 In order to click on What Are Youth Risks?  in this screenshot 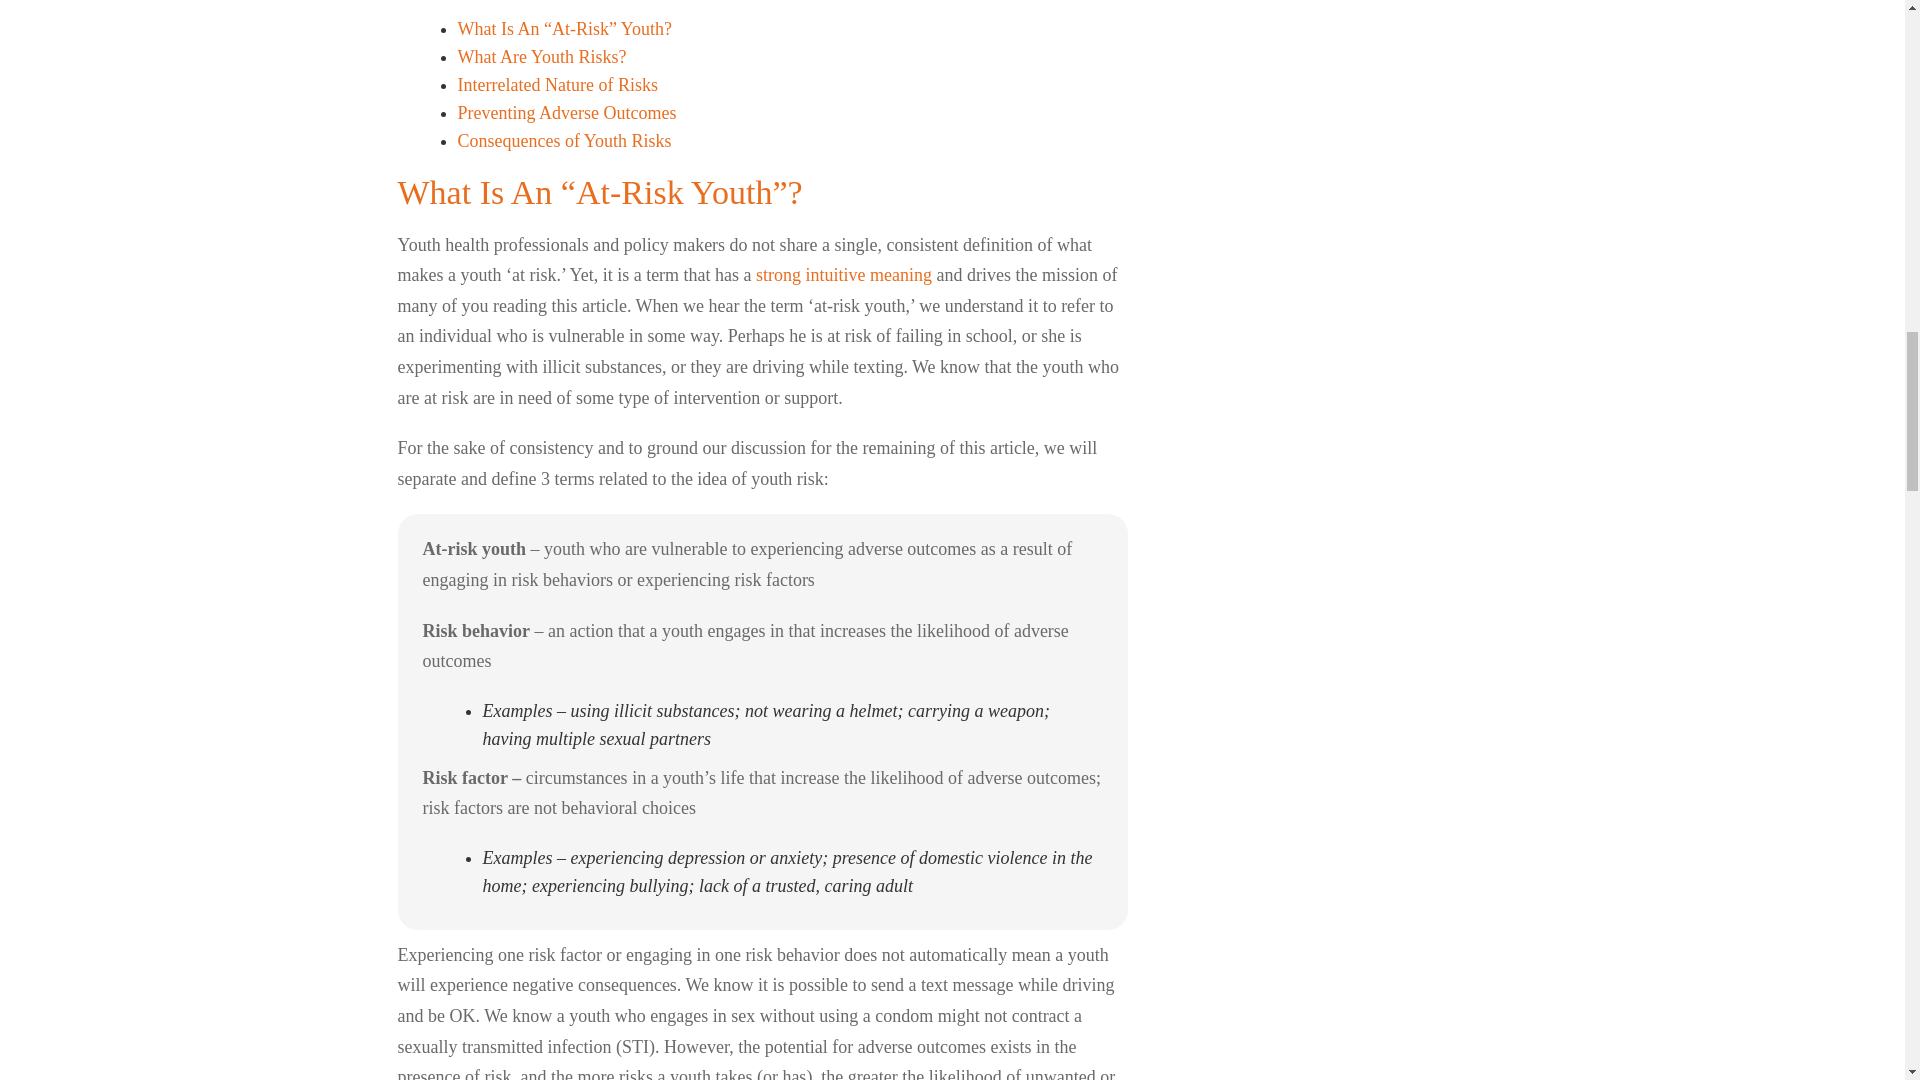, I will do `click(544, 56)`.